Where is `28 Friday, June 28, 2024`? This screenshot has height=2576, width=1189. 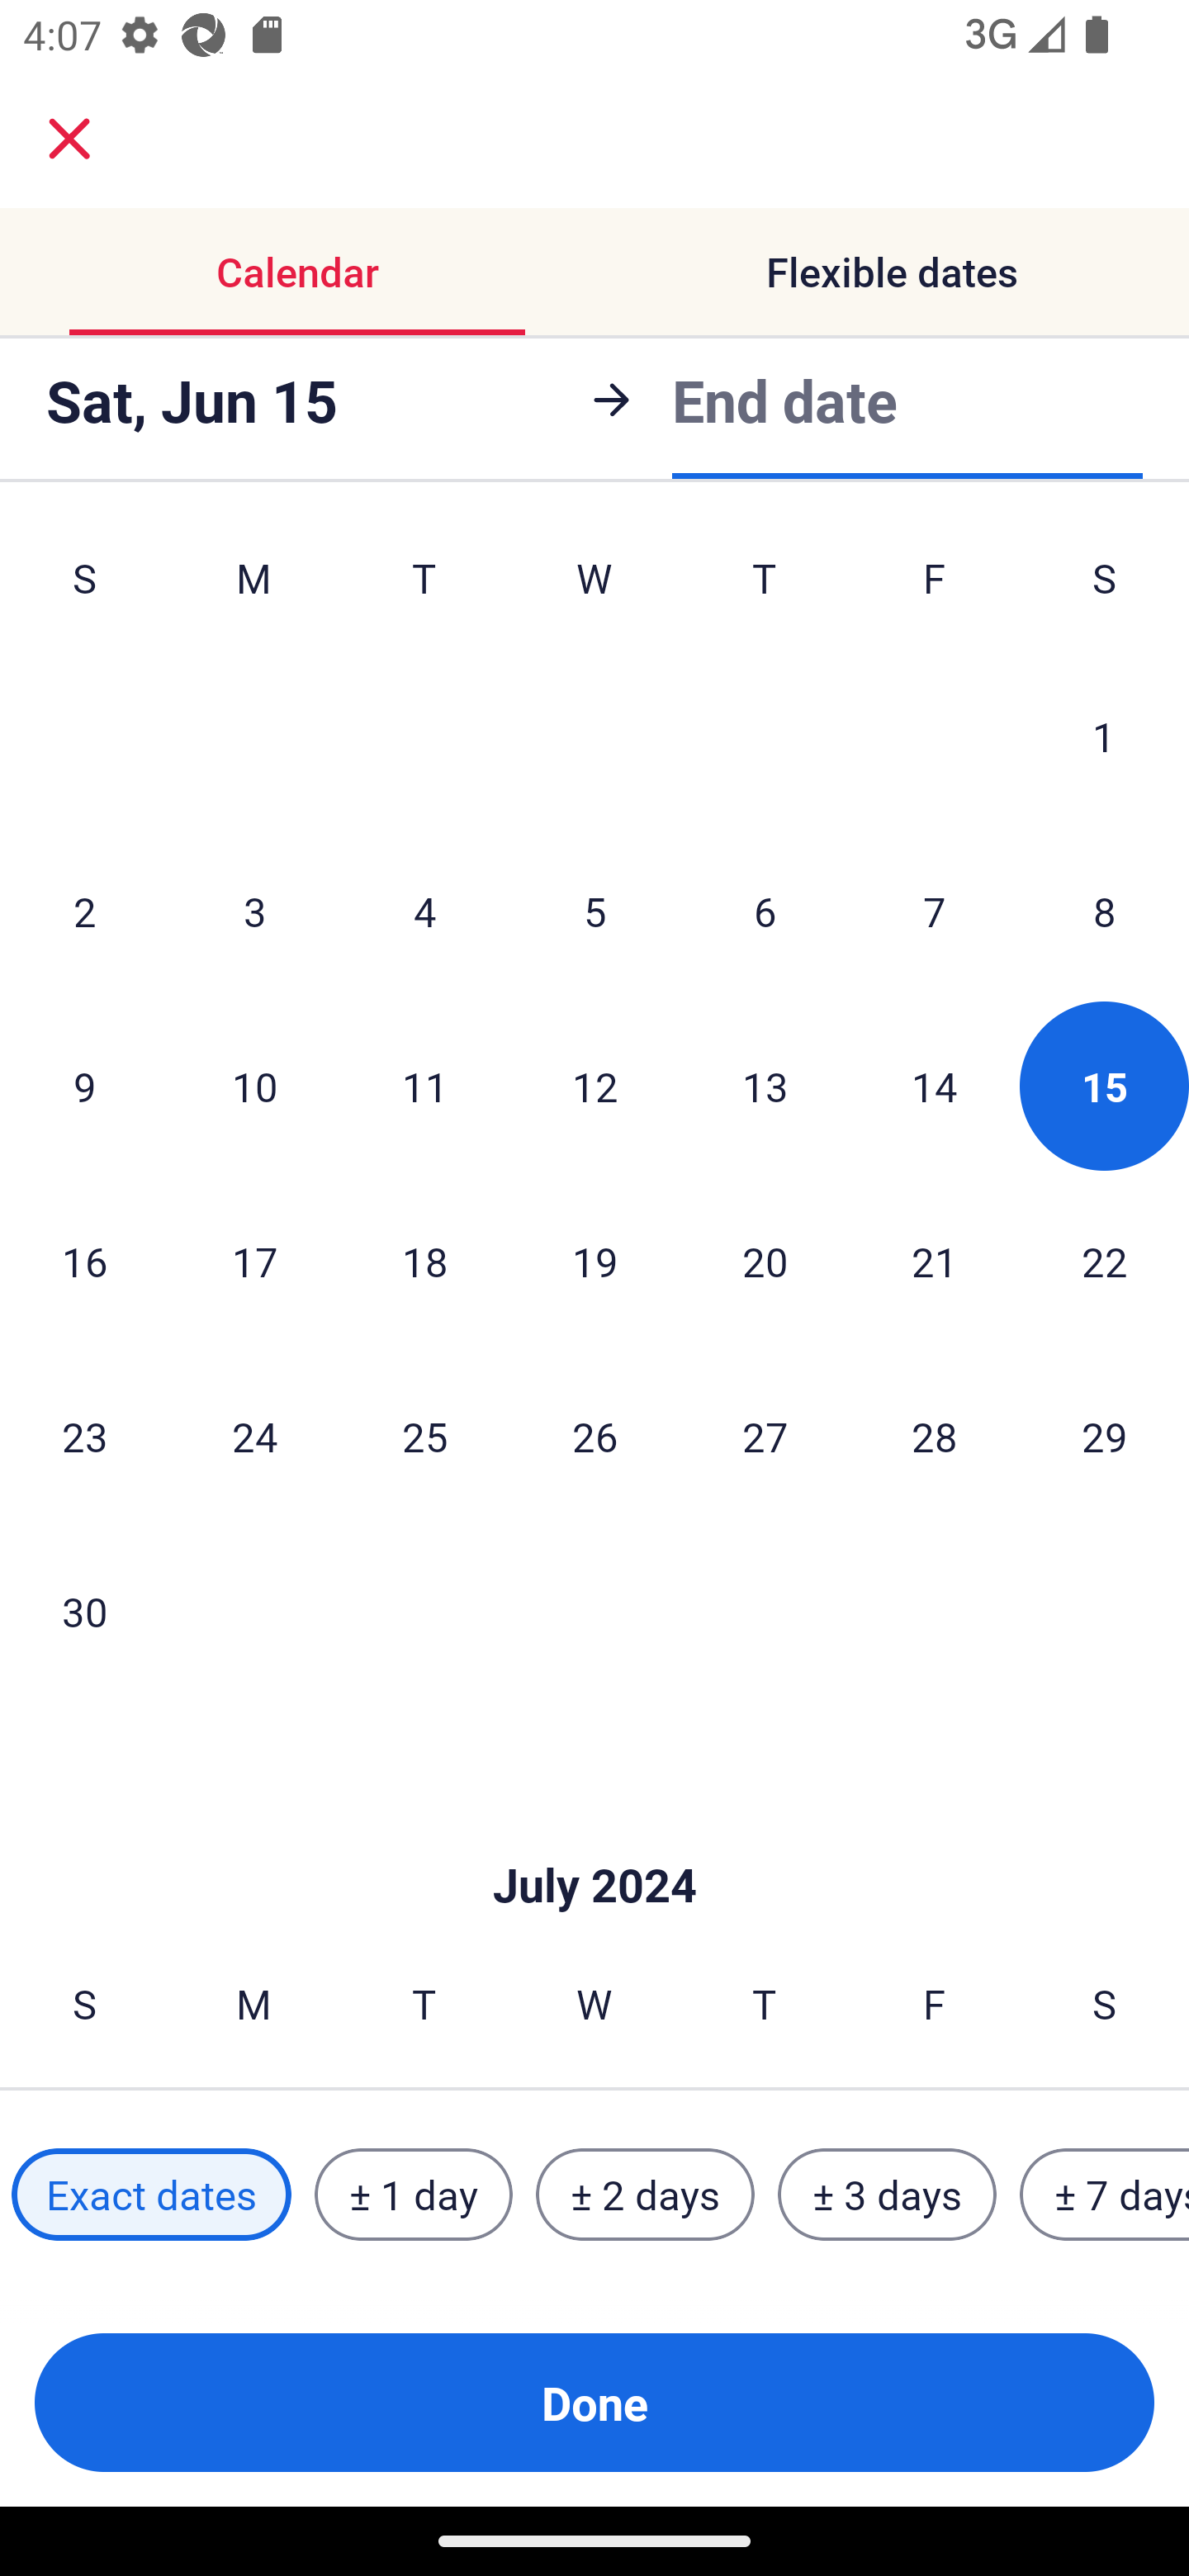 28 Friday, June 28, 2024 is located at coordinates (935, 1436).